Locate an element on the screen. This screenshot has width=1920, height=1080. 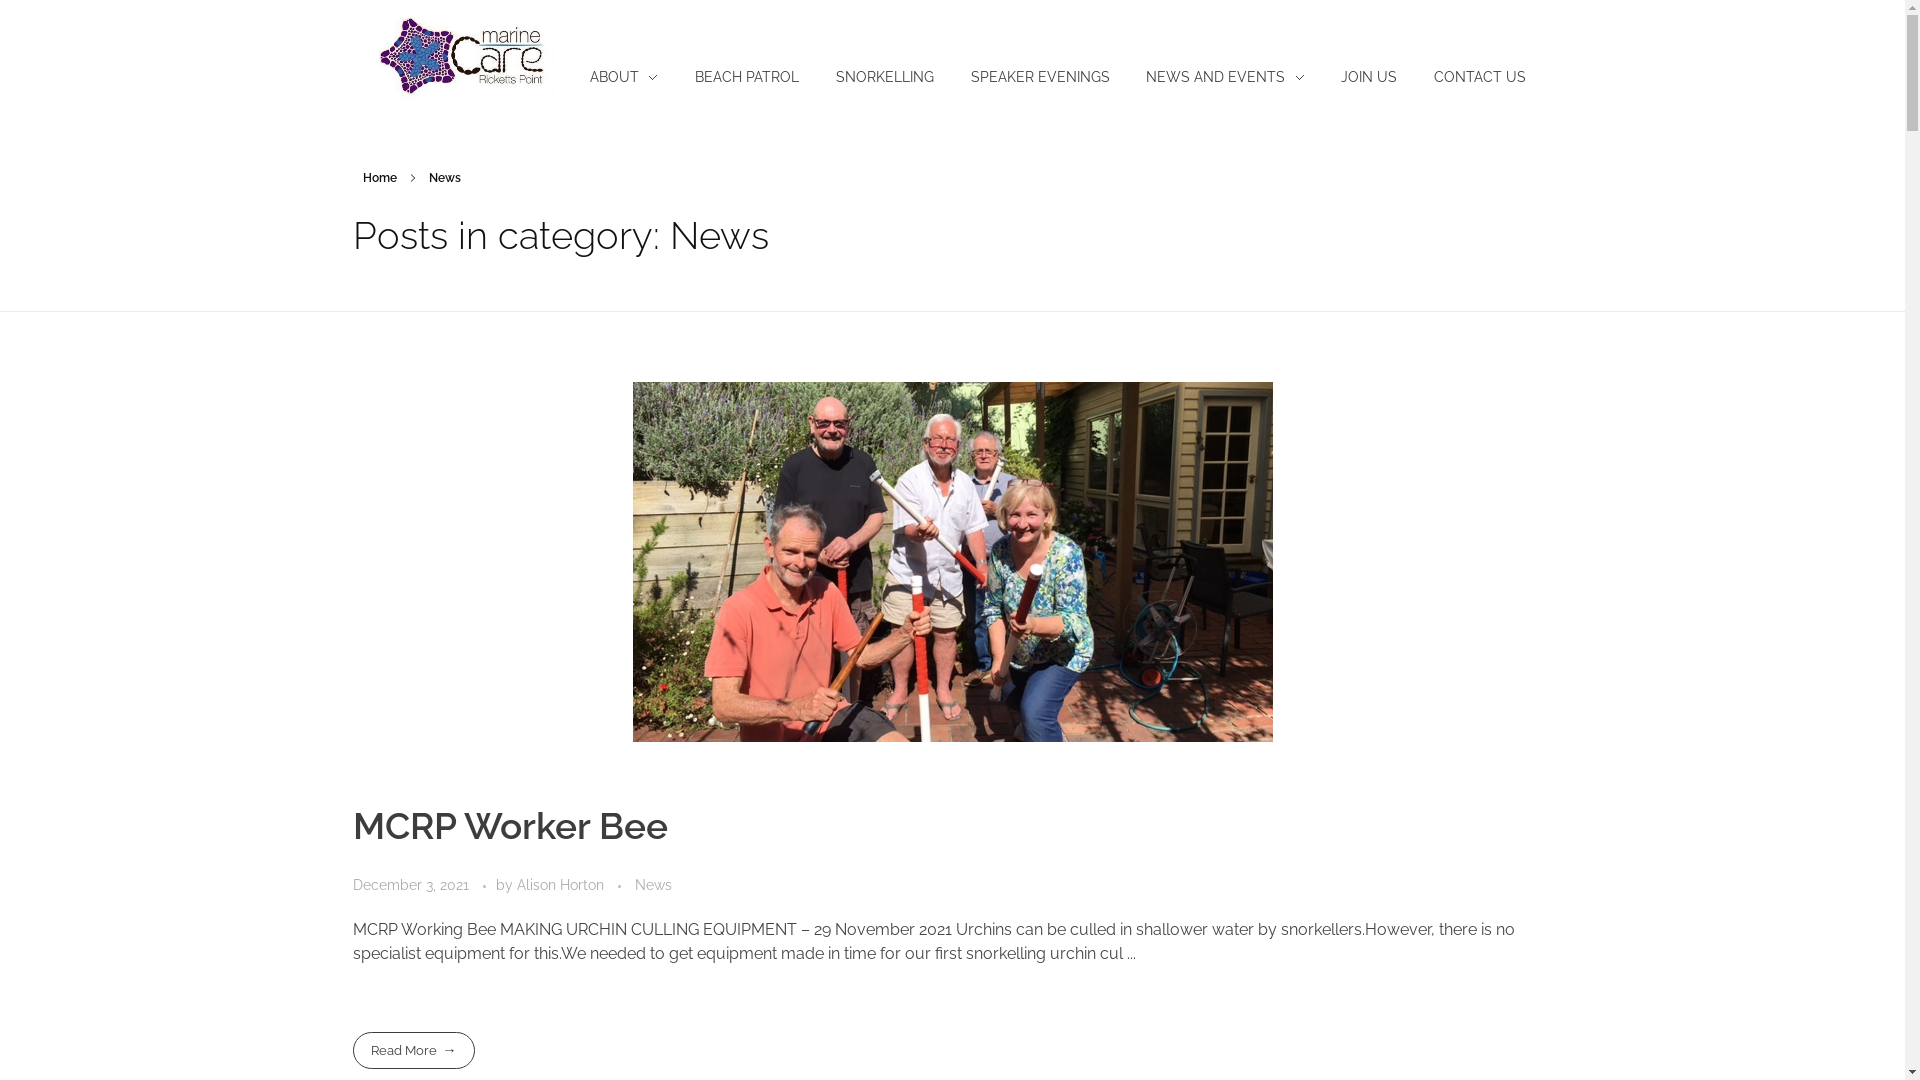
SNORKELLING is located at coordinates (886, 78).